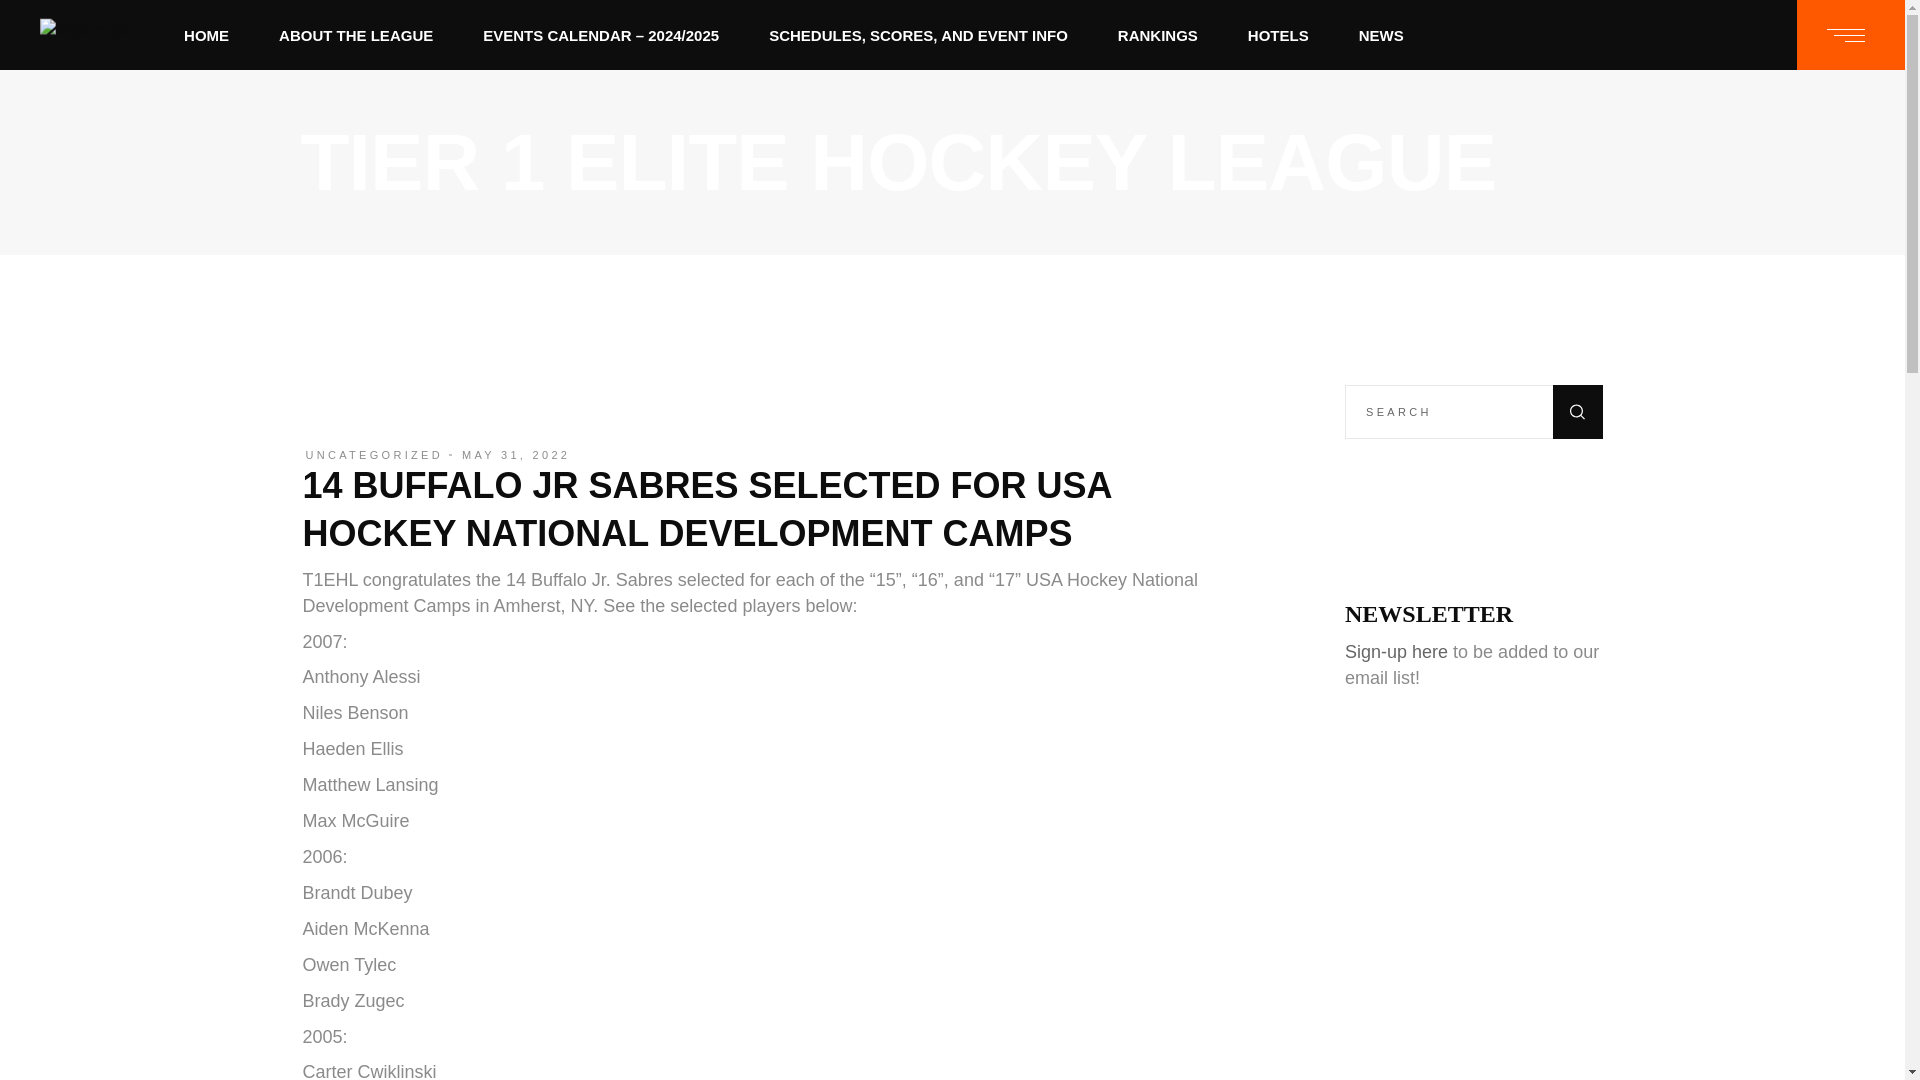 The image size is (1920, 1080). Describe the element at coordinates (356, 35) in the screenshot. I see `ABOUT THE LEAGUE` at that location.